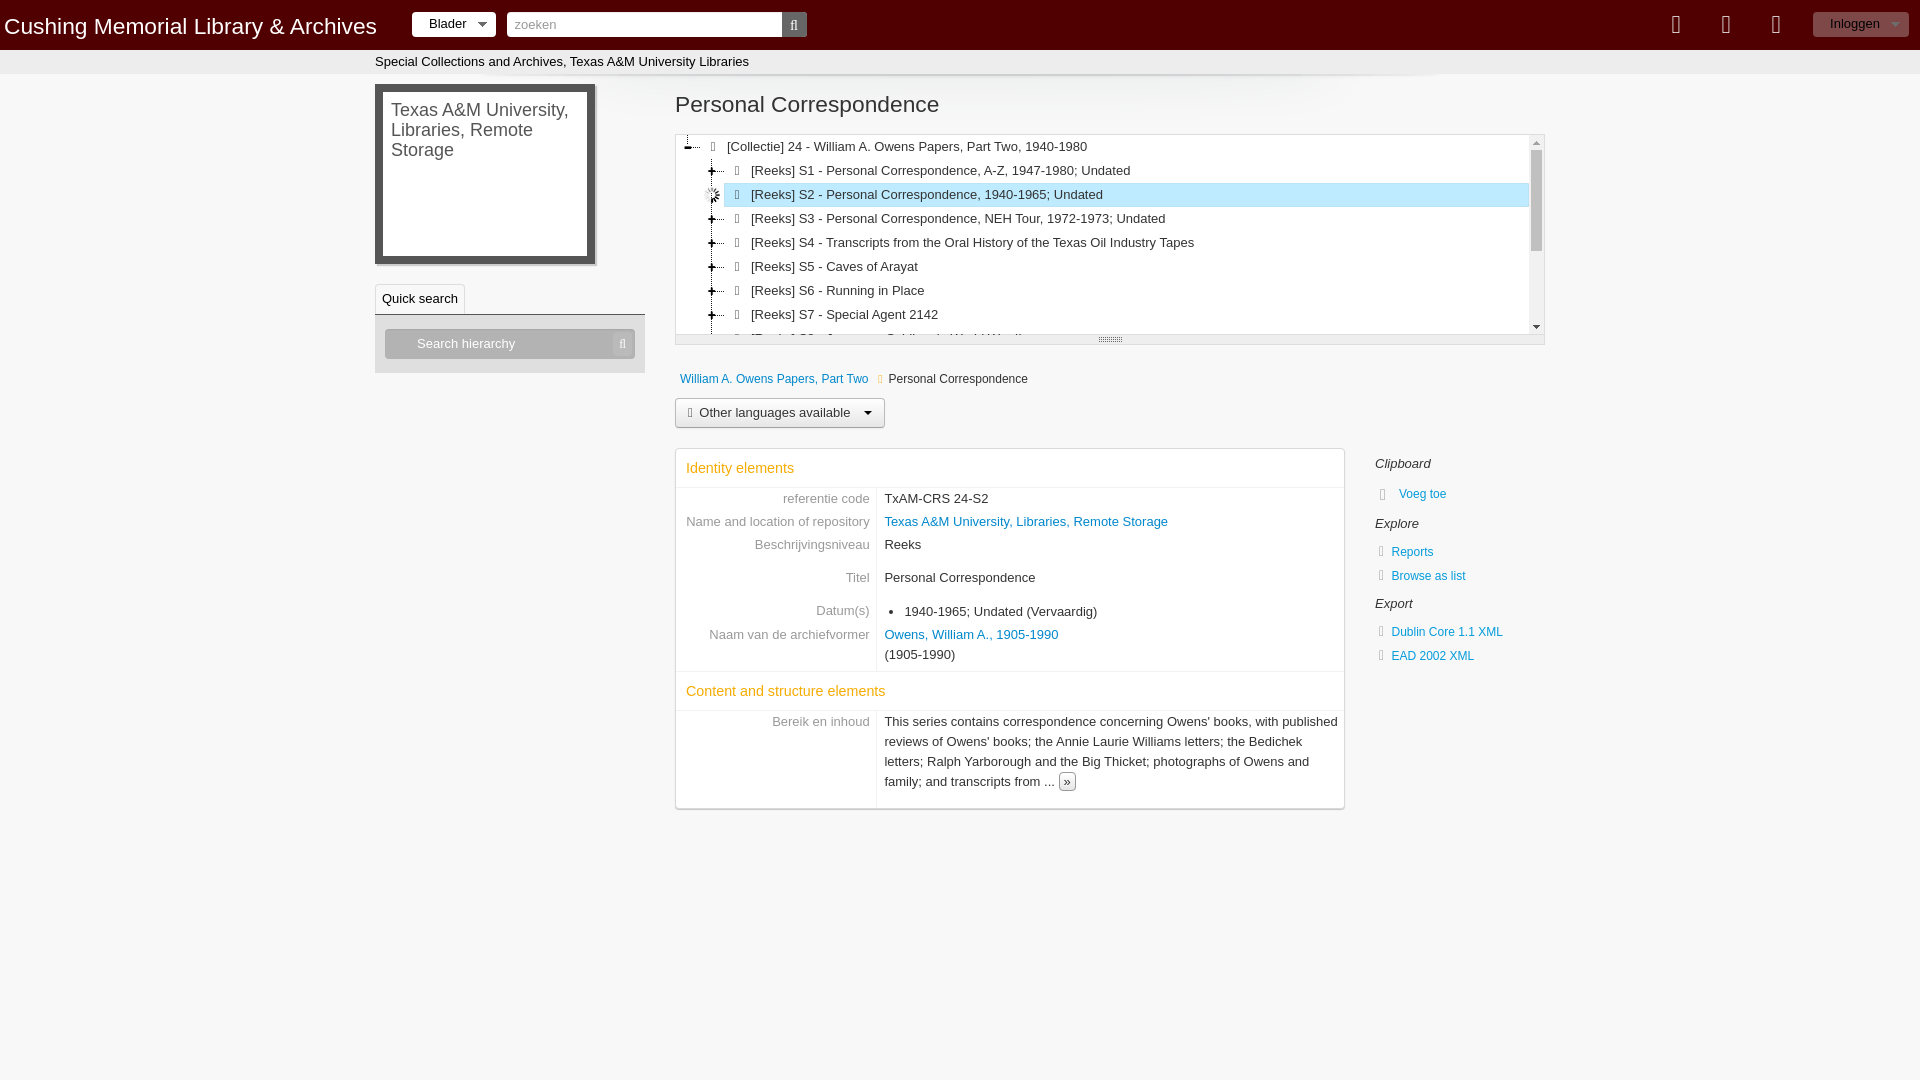 Image resolution: width=1920 pixels, height=1080 pixels. What do you see at coordinates (190, 25) in the screenshot?
I see `home` at bounding box center [190, 25].